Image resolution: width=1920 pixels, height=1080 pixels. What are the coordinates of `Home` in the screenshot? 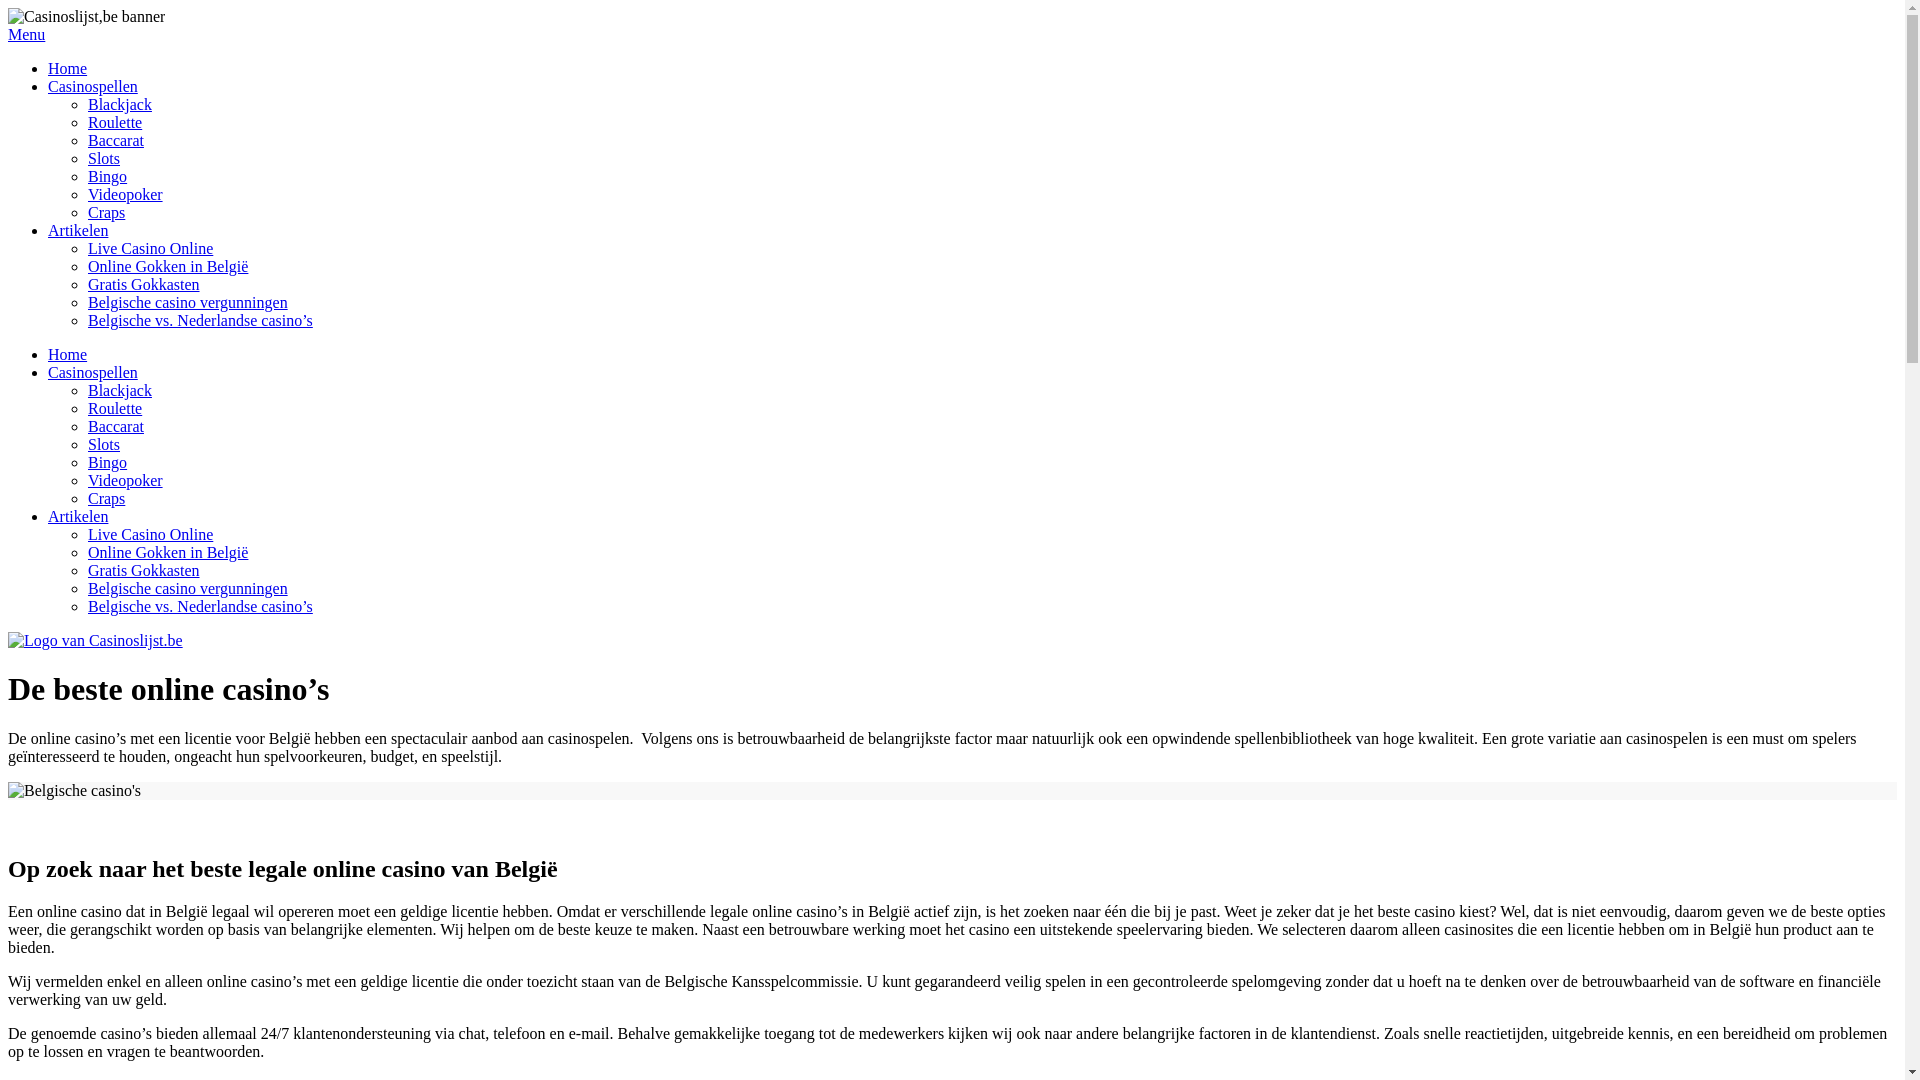 It's located at (68, 68).